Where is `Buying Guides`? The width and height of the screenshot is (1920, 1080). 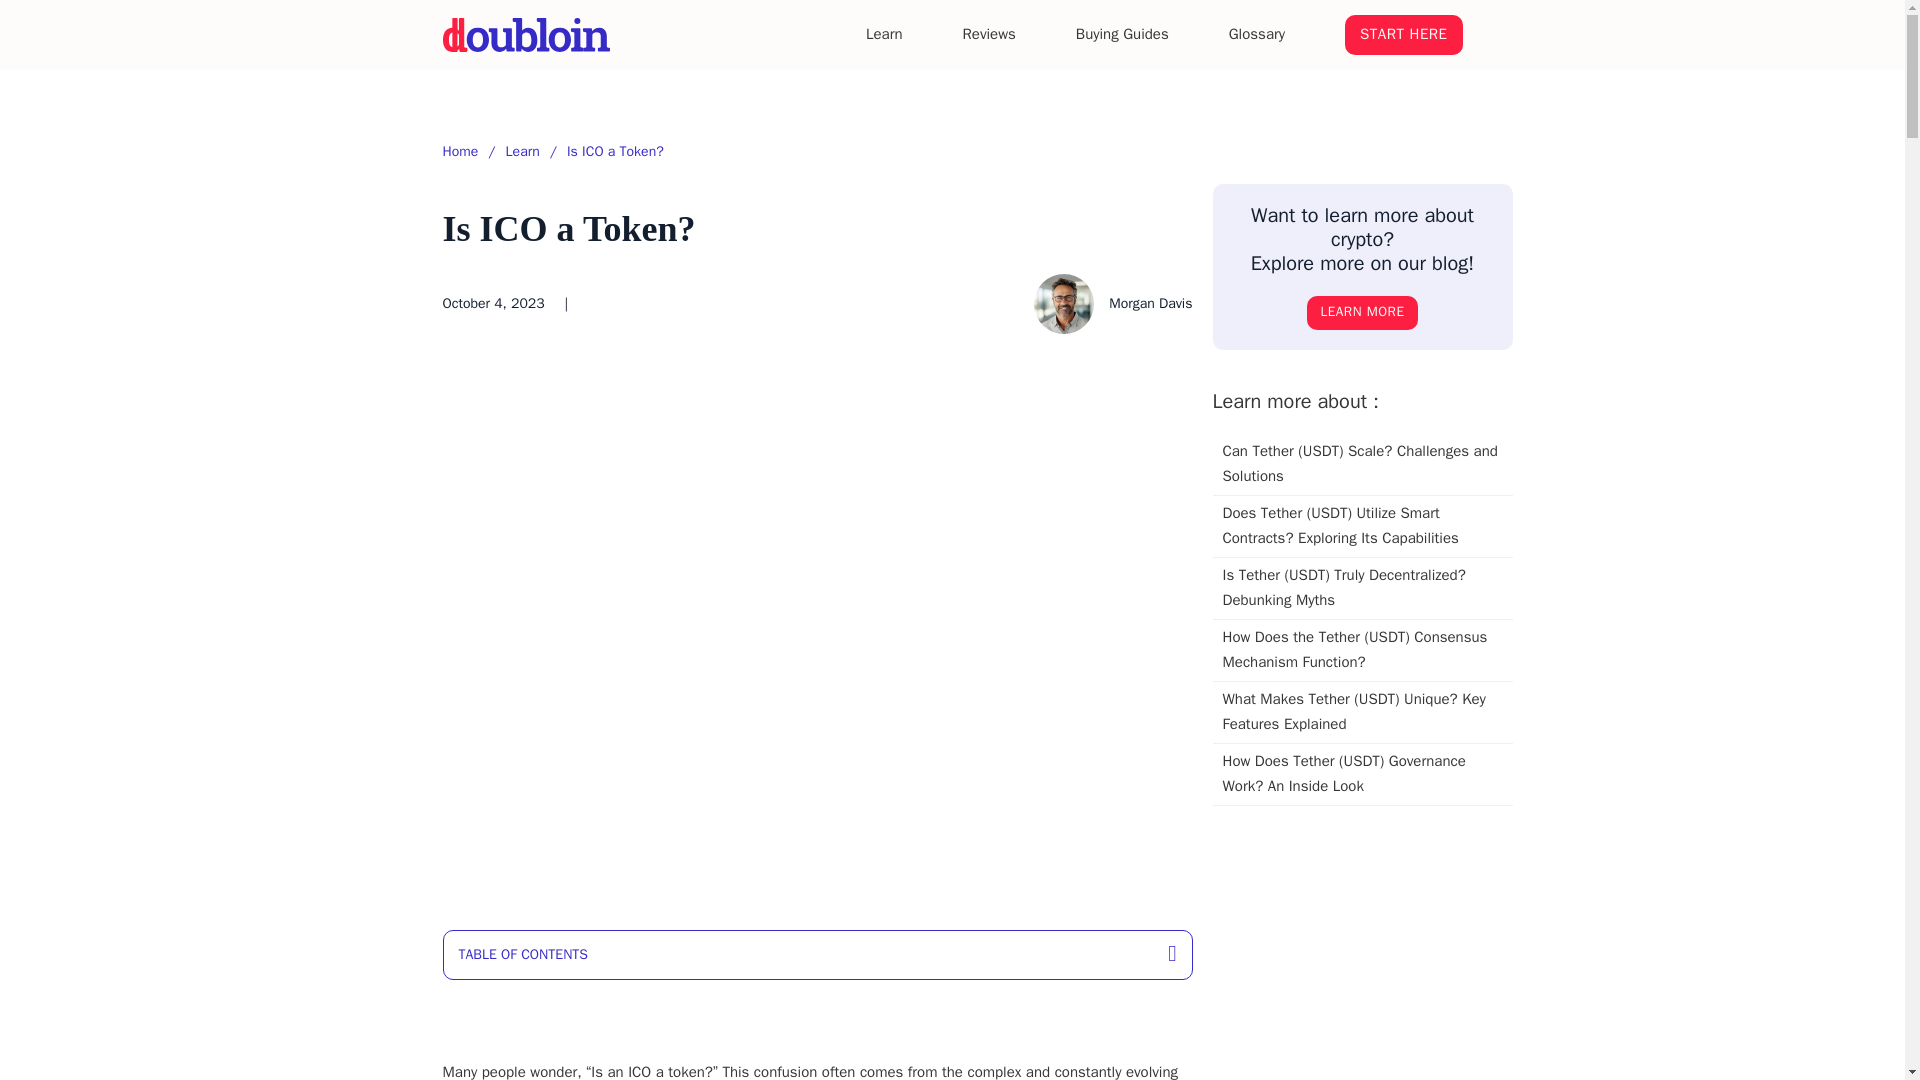
Buying Guides is located at coordinates (1122, 34).